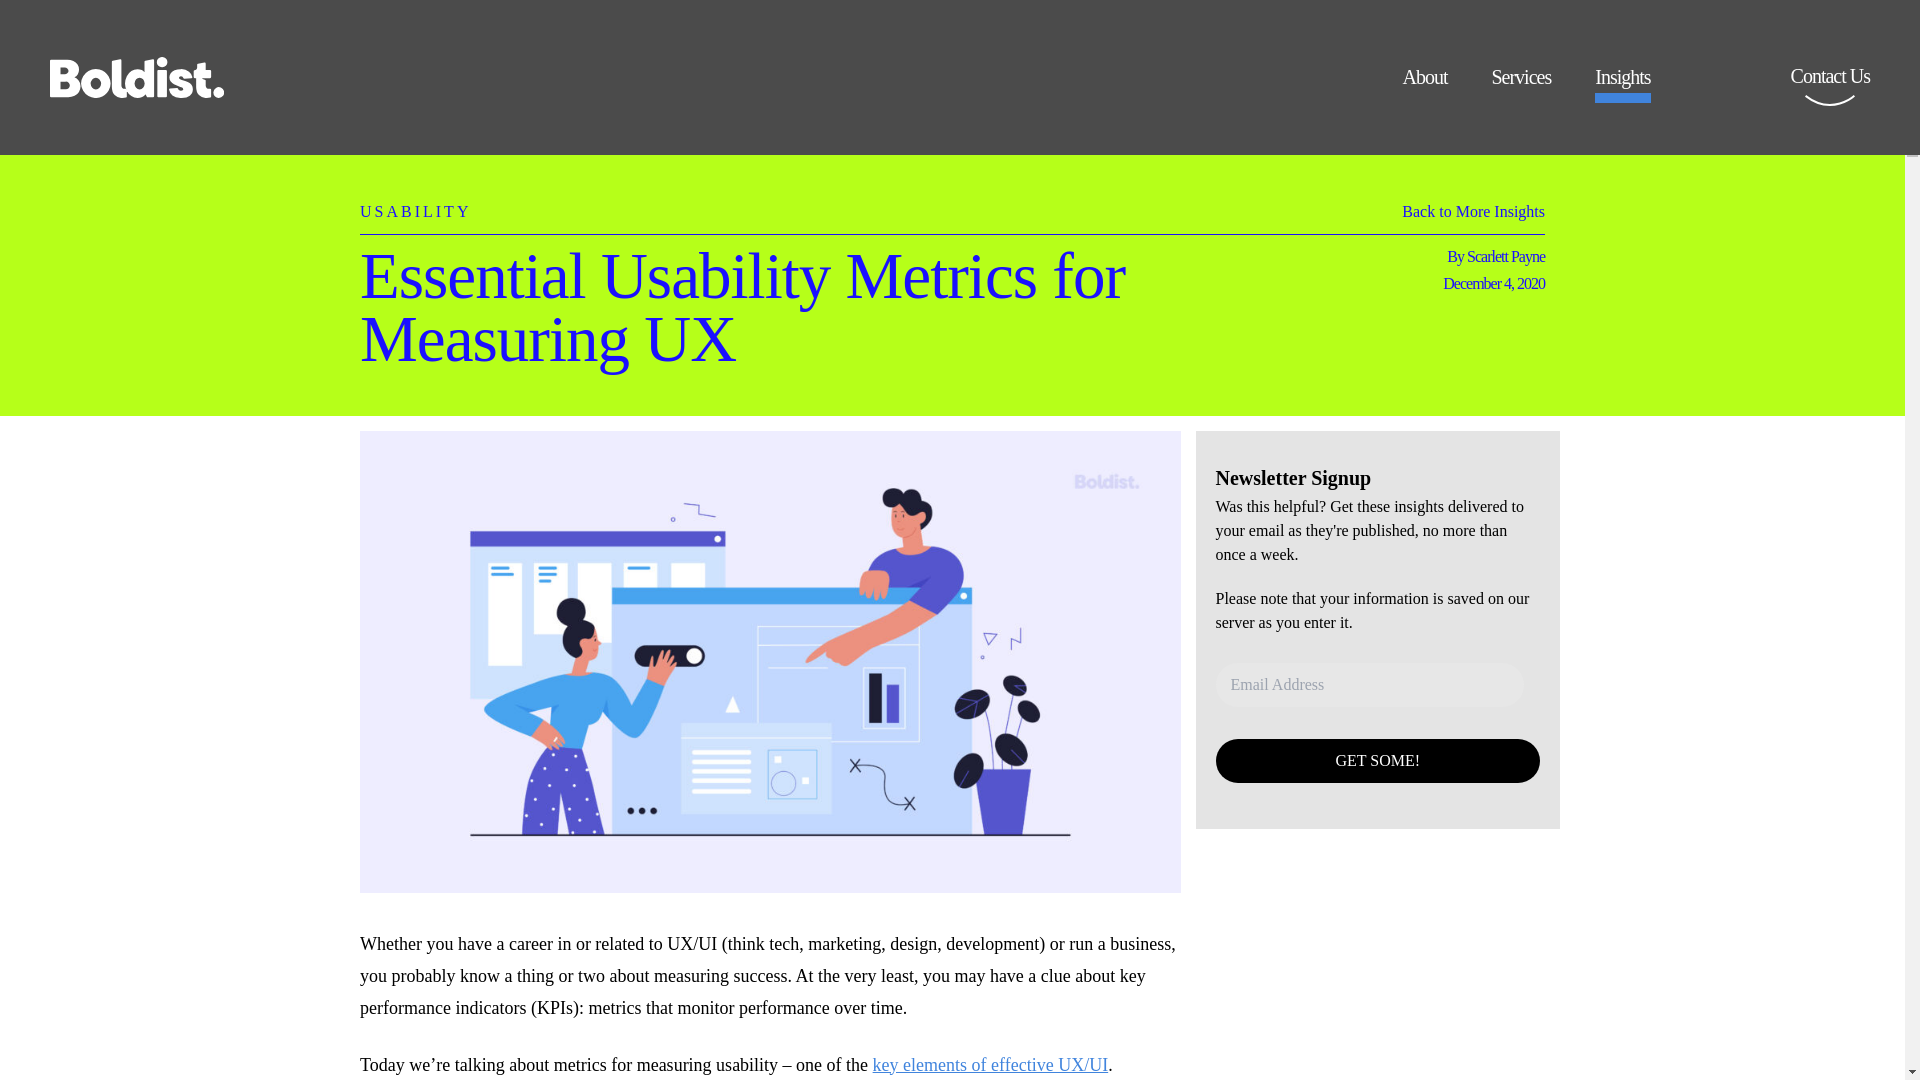 This screenshot has height=1080, width=1920. What do you see at coordinates (1830, 90) in the screenshot?
I see `Contact Us` at bounding box center [1830, 90].